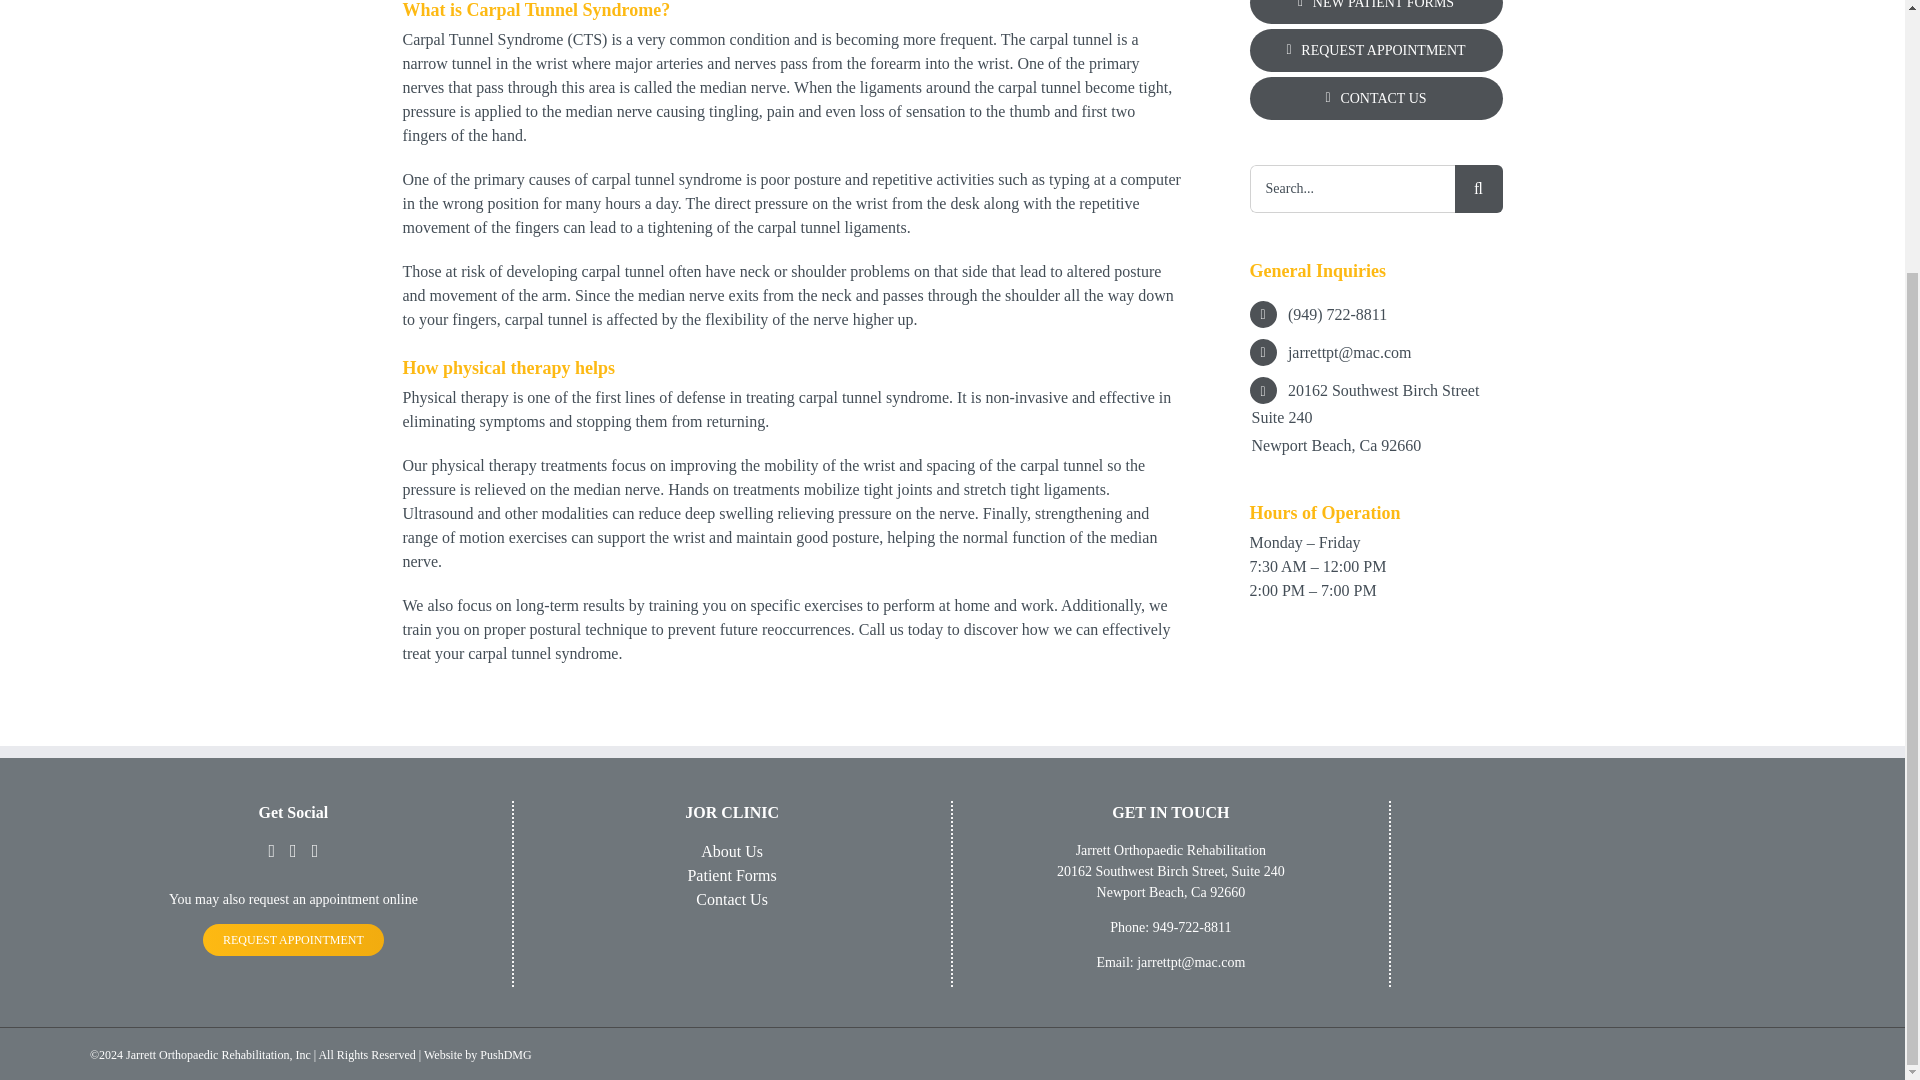 The image size is (1920, 1080). Describe the element at coordinates (271, 850) in the screenshot. I see `Facebook` at that location.